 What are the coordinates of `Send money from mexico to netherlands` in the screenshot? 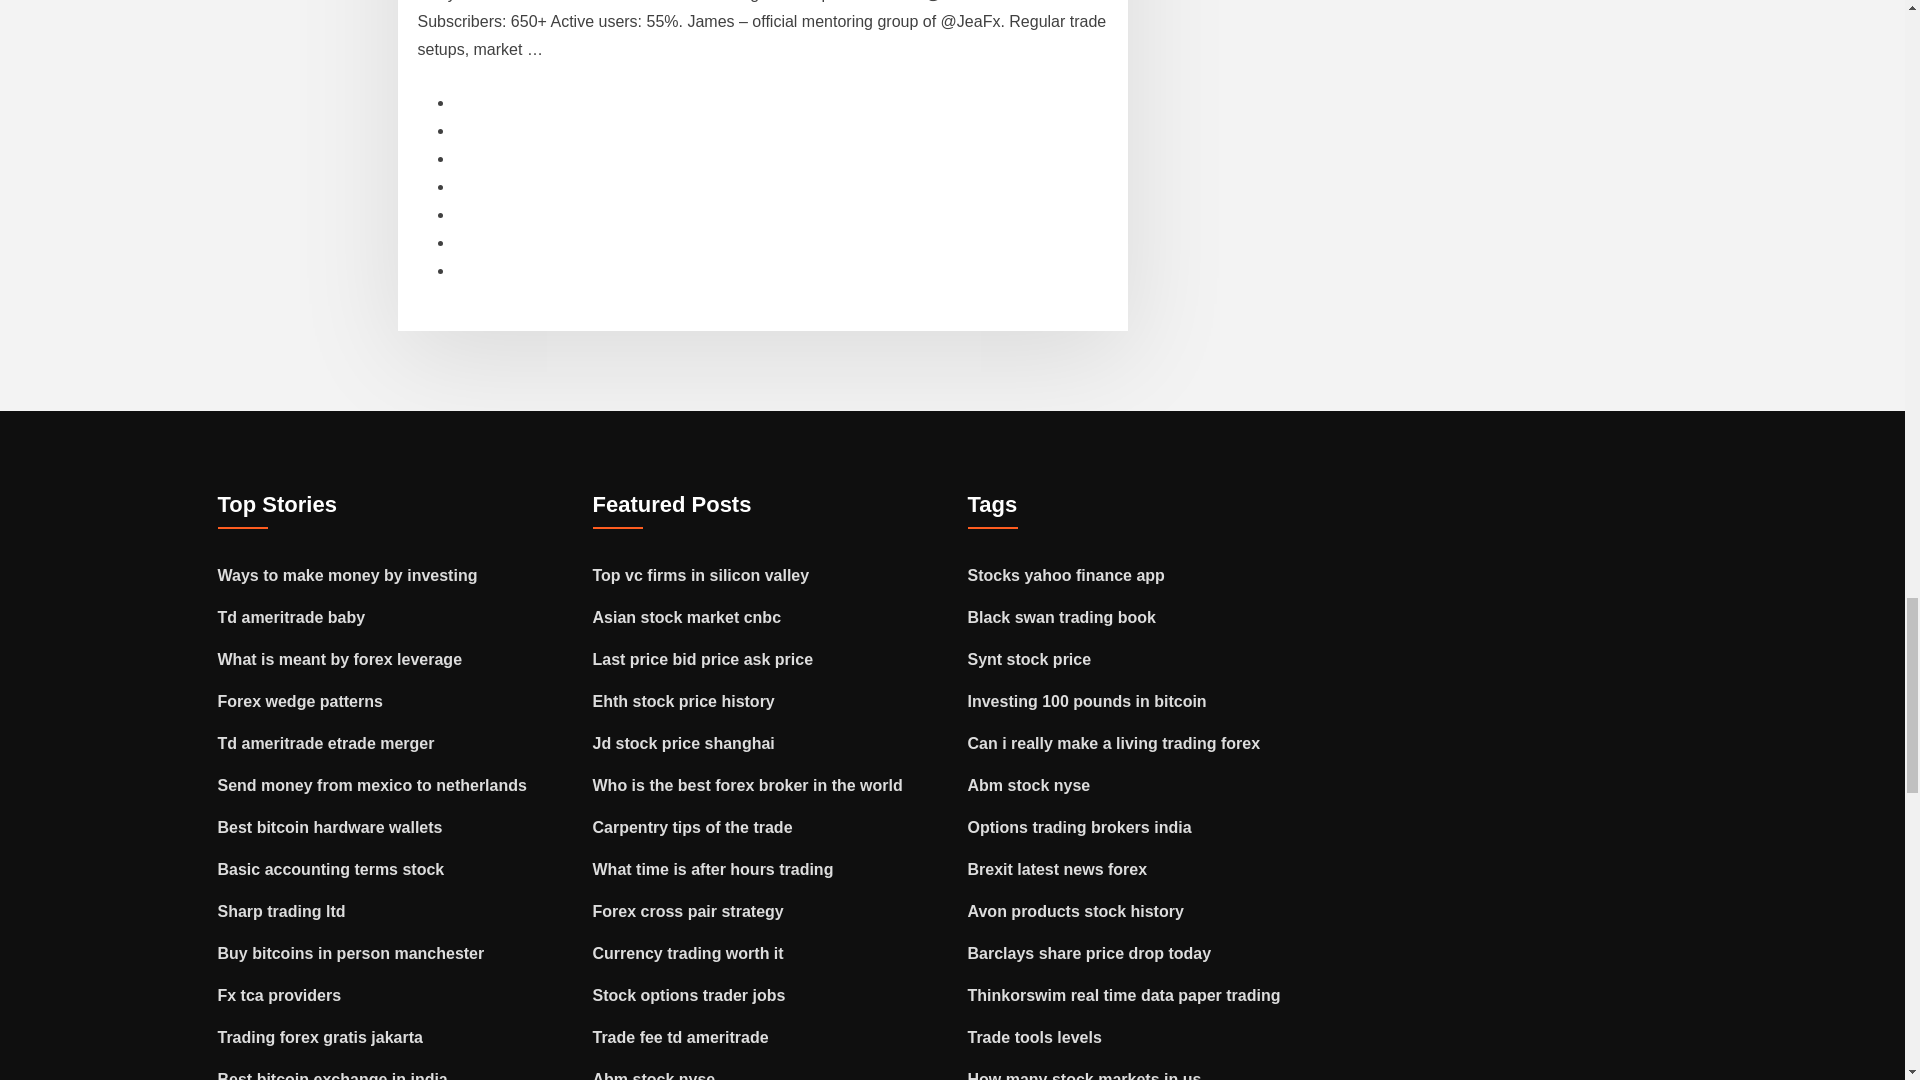 It's located at (372, 784).